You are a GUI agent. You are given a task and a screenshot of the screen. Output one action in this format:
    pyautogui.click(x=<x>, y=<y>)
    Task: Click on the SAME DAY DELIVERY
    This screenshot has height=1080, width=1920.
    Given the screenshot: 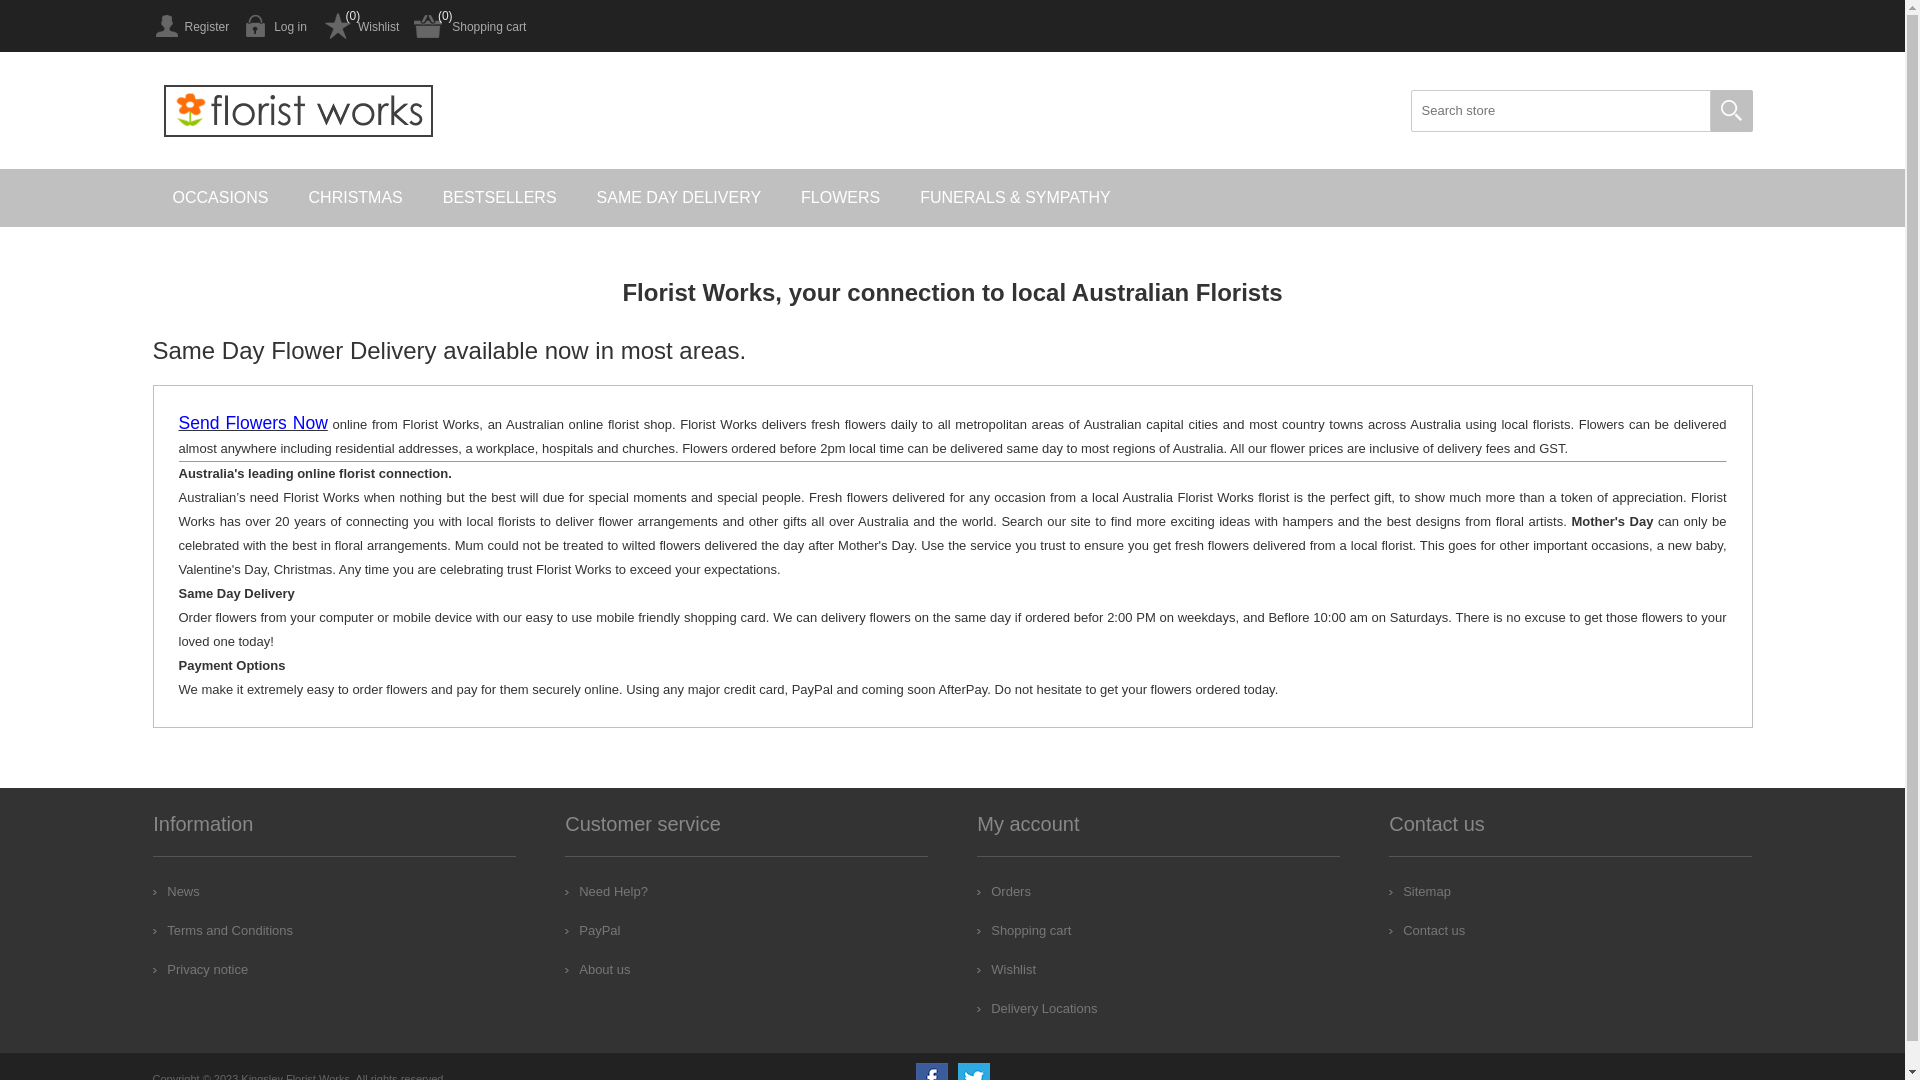 What is the action you would take?
    pyautogui.click(x=680, y=198)
    